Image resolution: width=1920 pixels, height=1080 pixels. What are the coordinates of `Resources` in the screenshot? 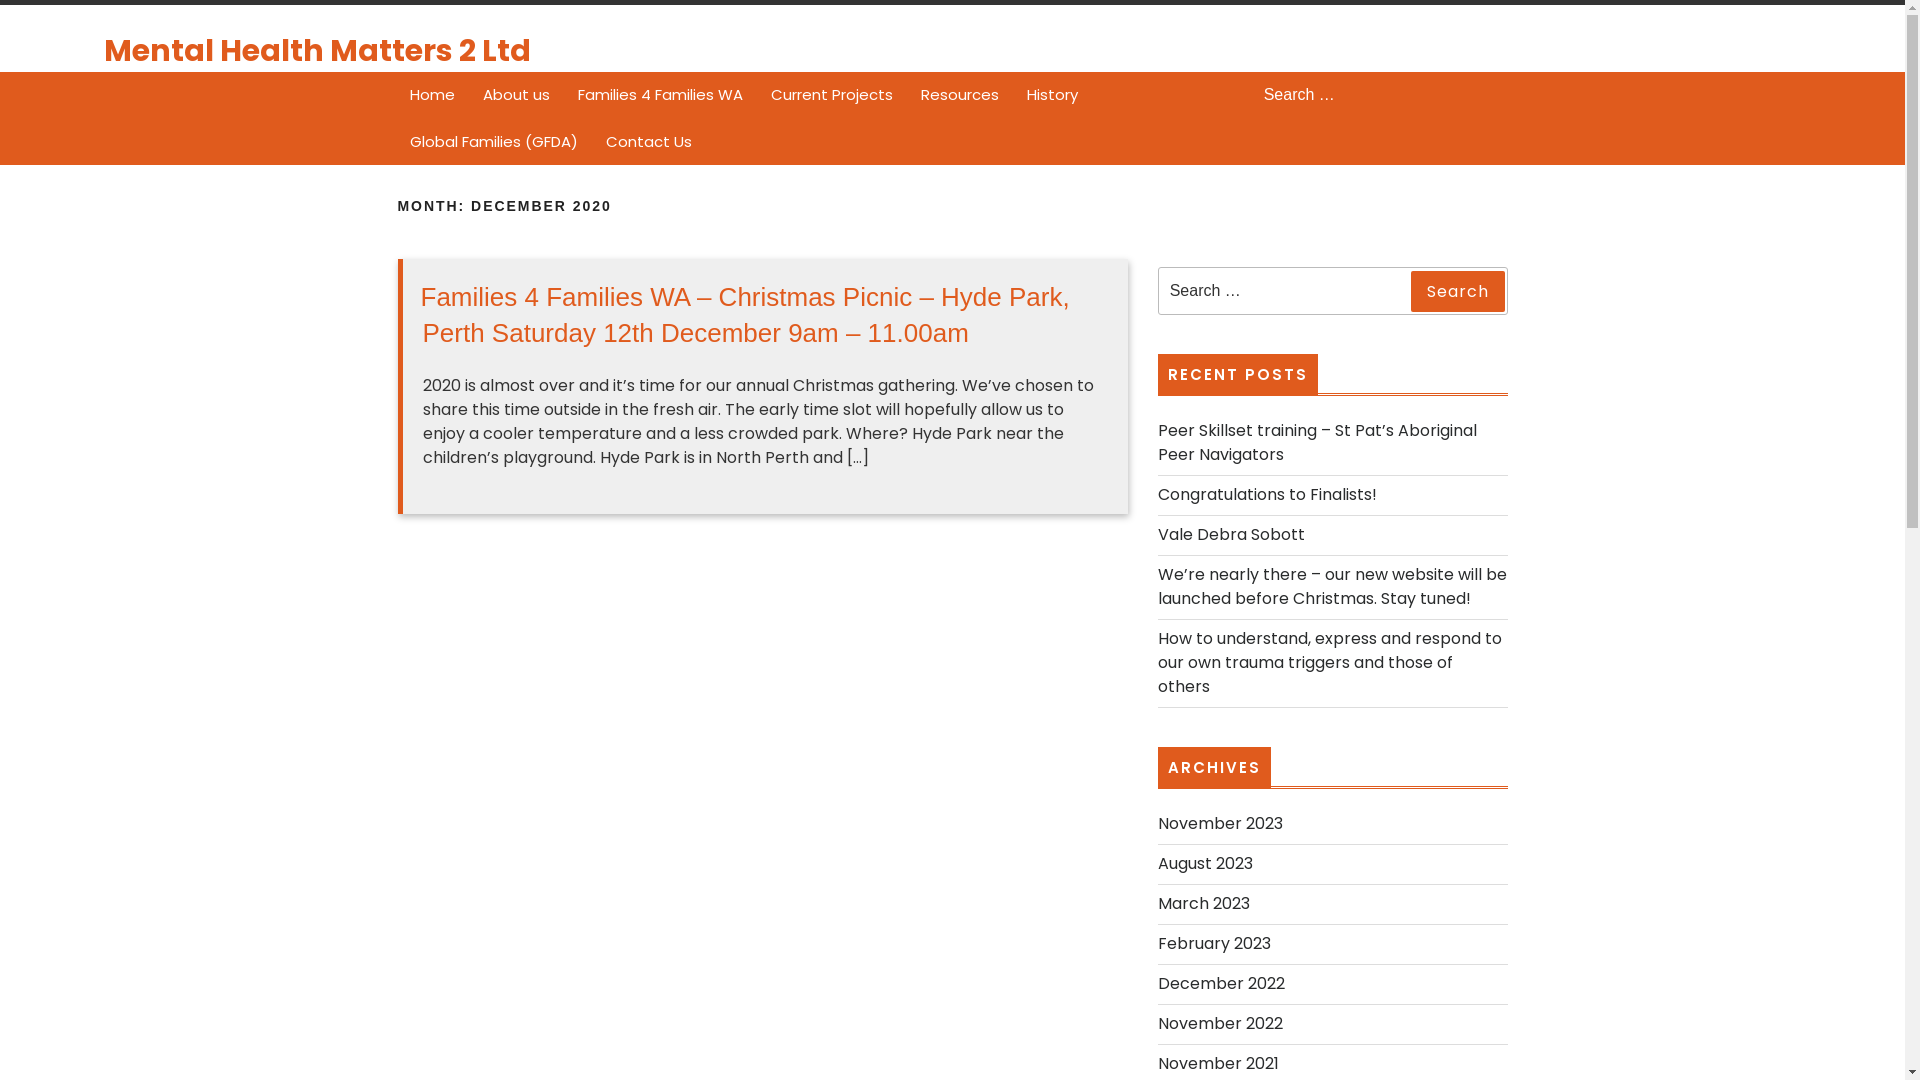 It's located at (958, 96).